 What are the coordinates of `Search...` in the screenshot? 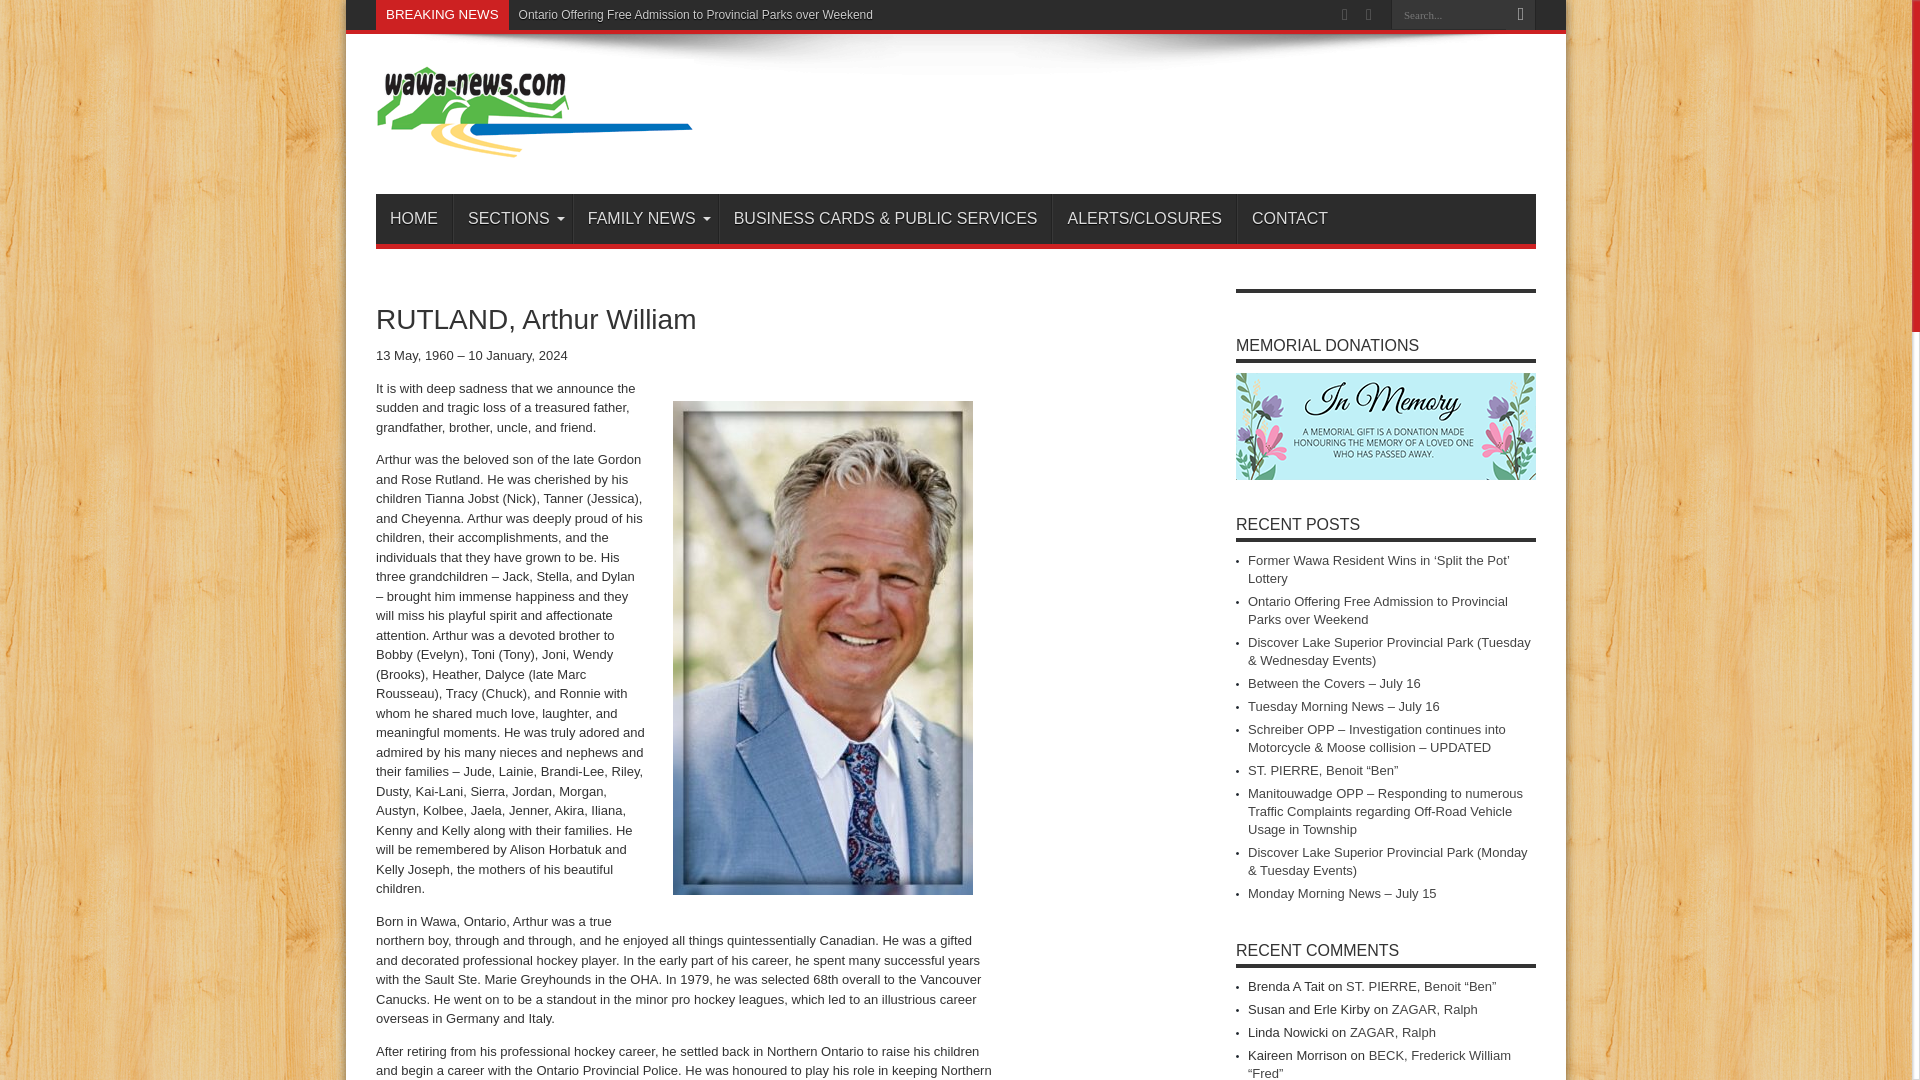 It's located at (1448, 14).